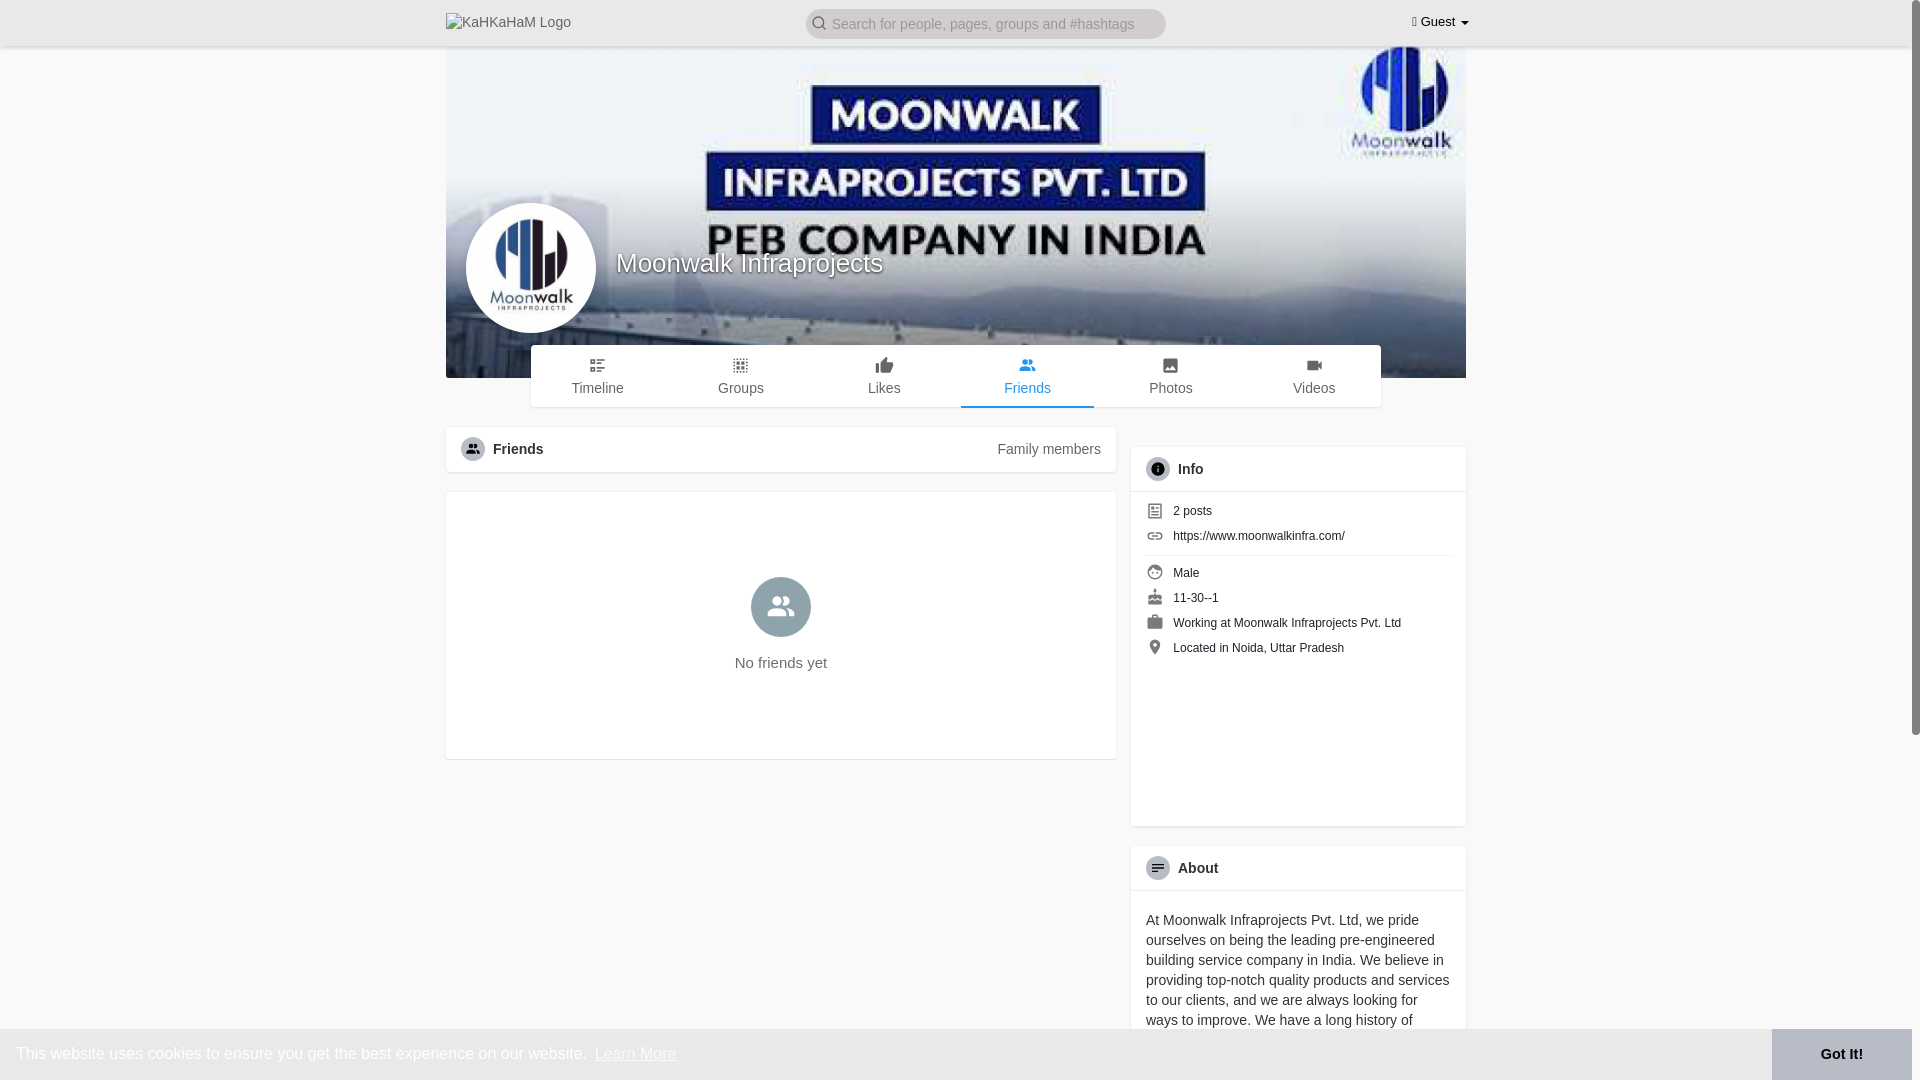 The width and height of the screenshot is (1920, 1080). What do you see at coordinates (1170, 375) in the screenshot?
I see `Photos` at bounding box center [1170, 375].